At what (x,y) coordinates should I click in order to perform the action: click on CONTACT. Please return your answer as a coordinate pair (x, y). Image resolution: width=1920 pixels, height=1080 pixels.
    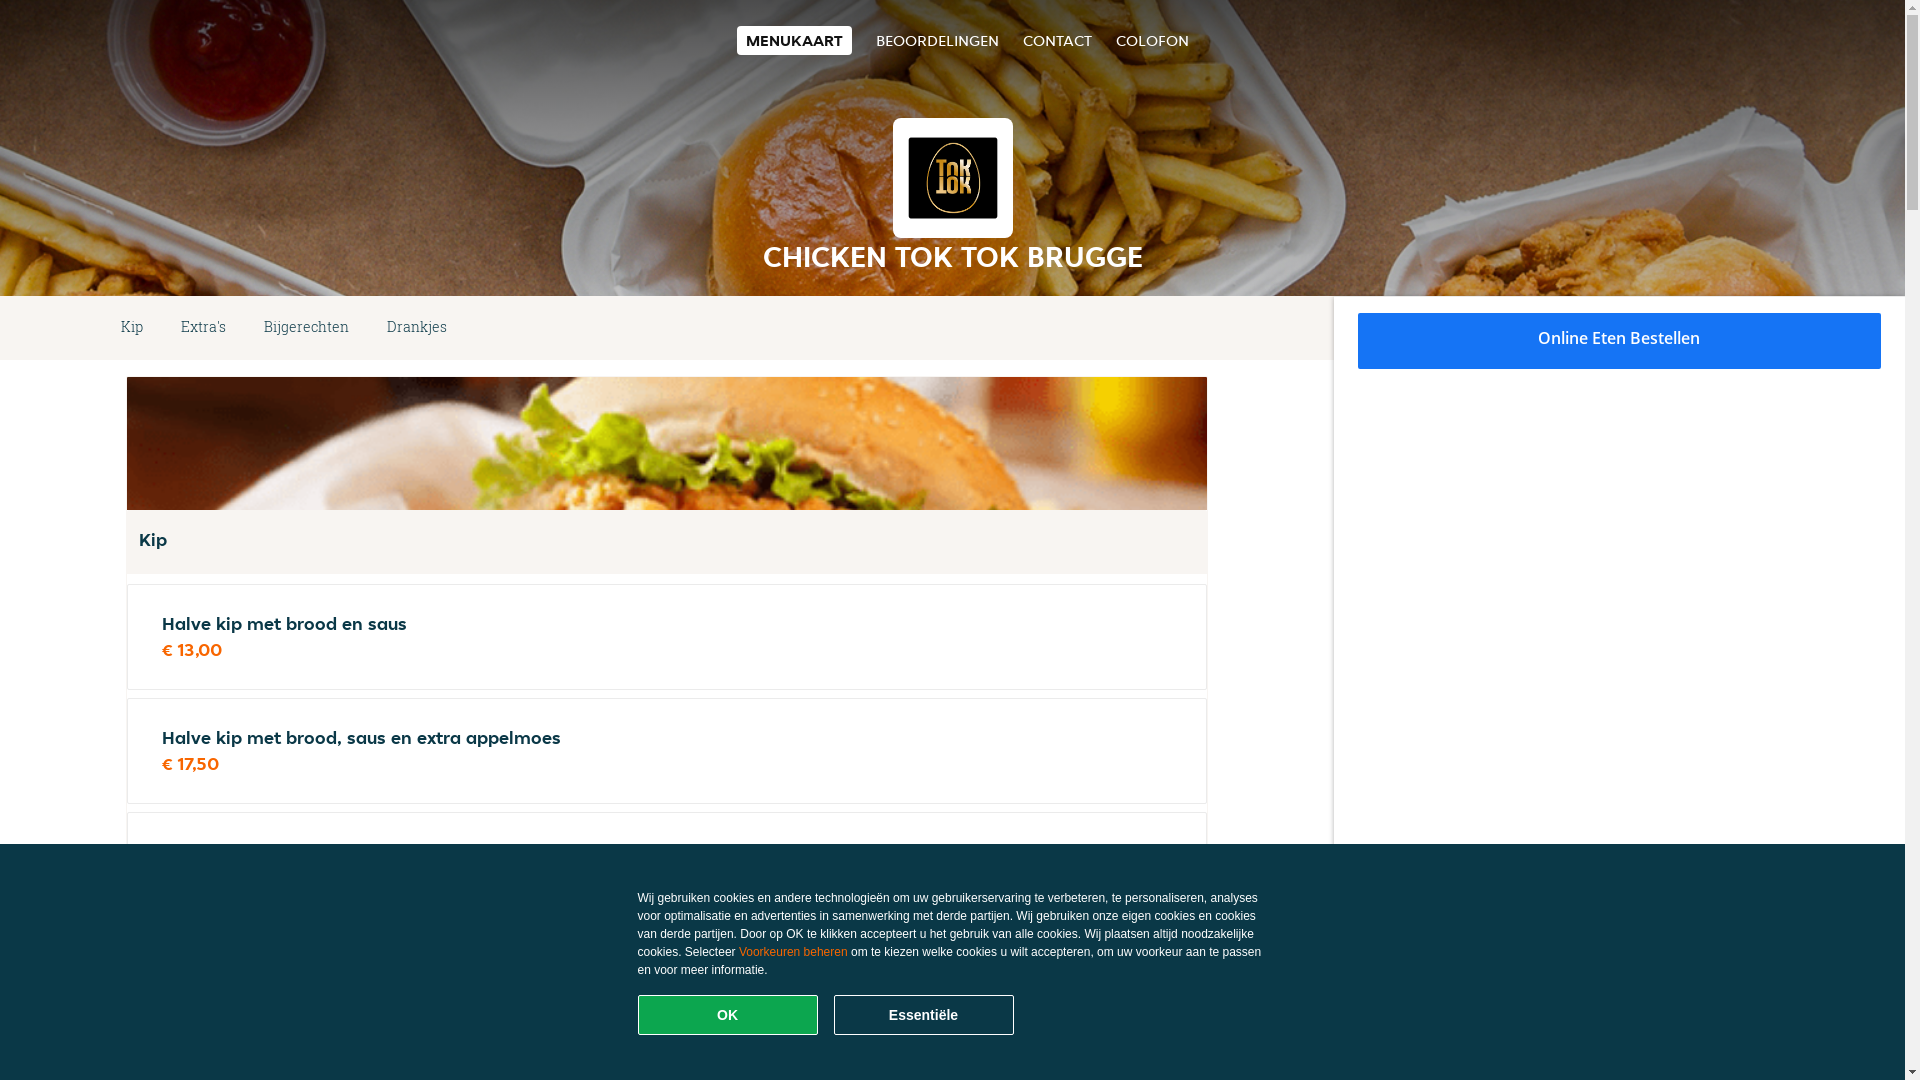
    Looking at the image, I should click on (1056, 40).